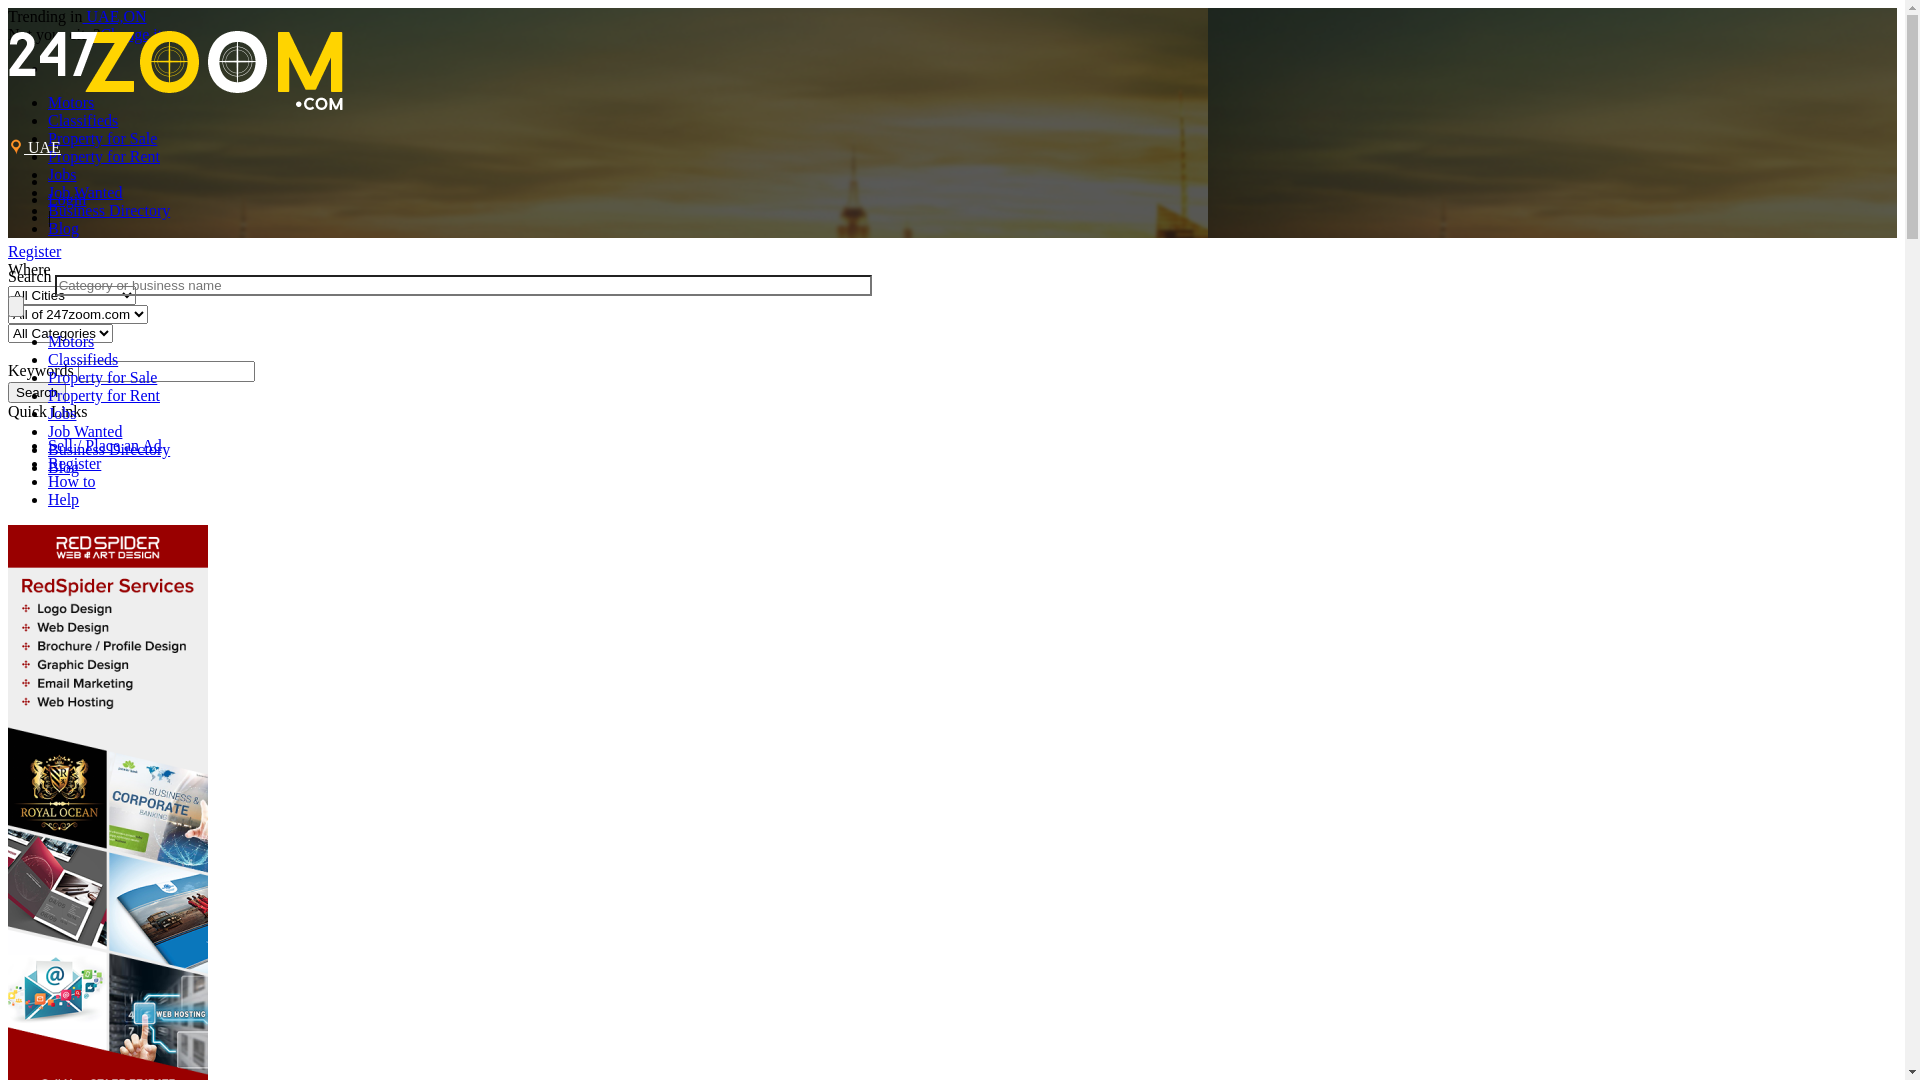 The image size is (1920, 1080). What do you see at coordinates (34, 252) in the screenshot?
I see `Register` at bounding box center [34, 252].